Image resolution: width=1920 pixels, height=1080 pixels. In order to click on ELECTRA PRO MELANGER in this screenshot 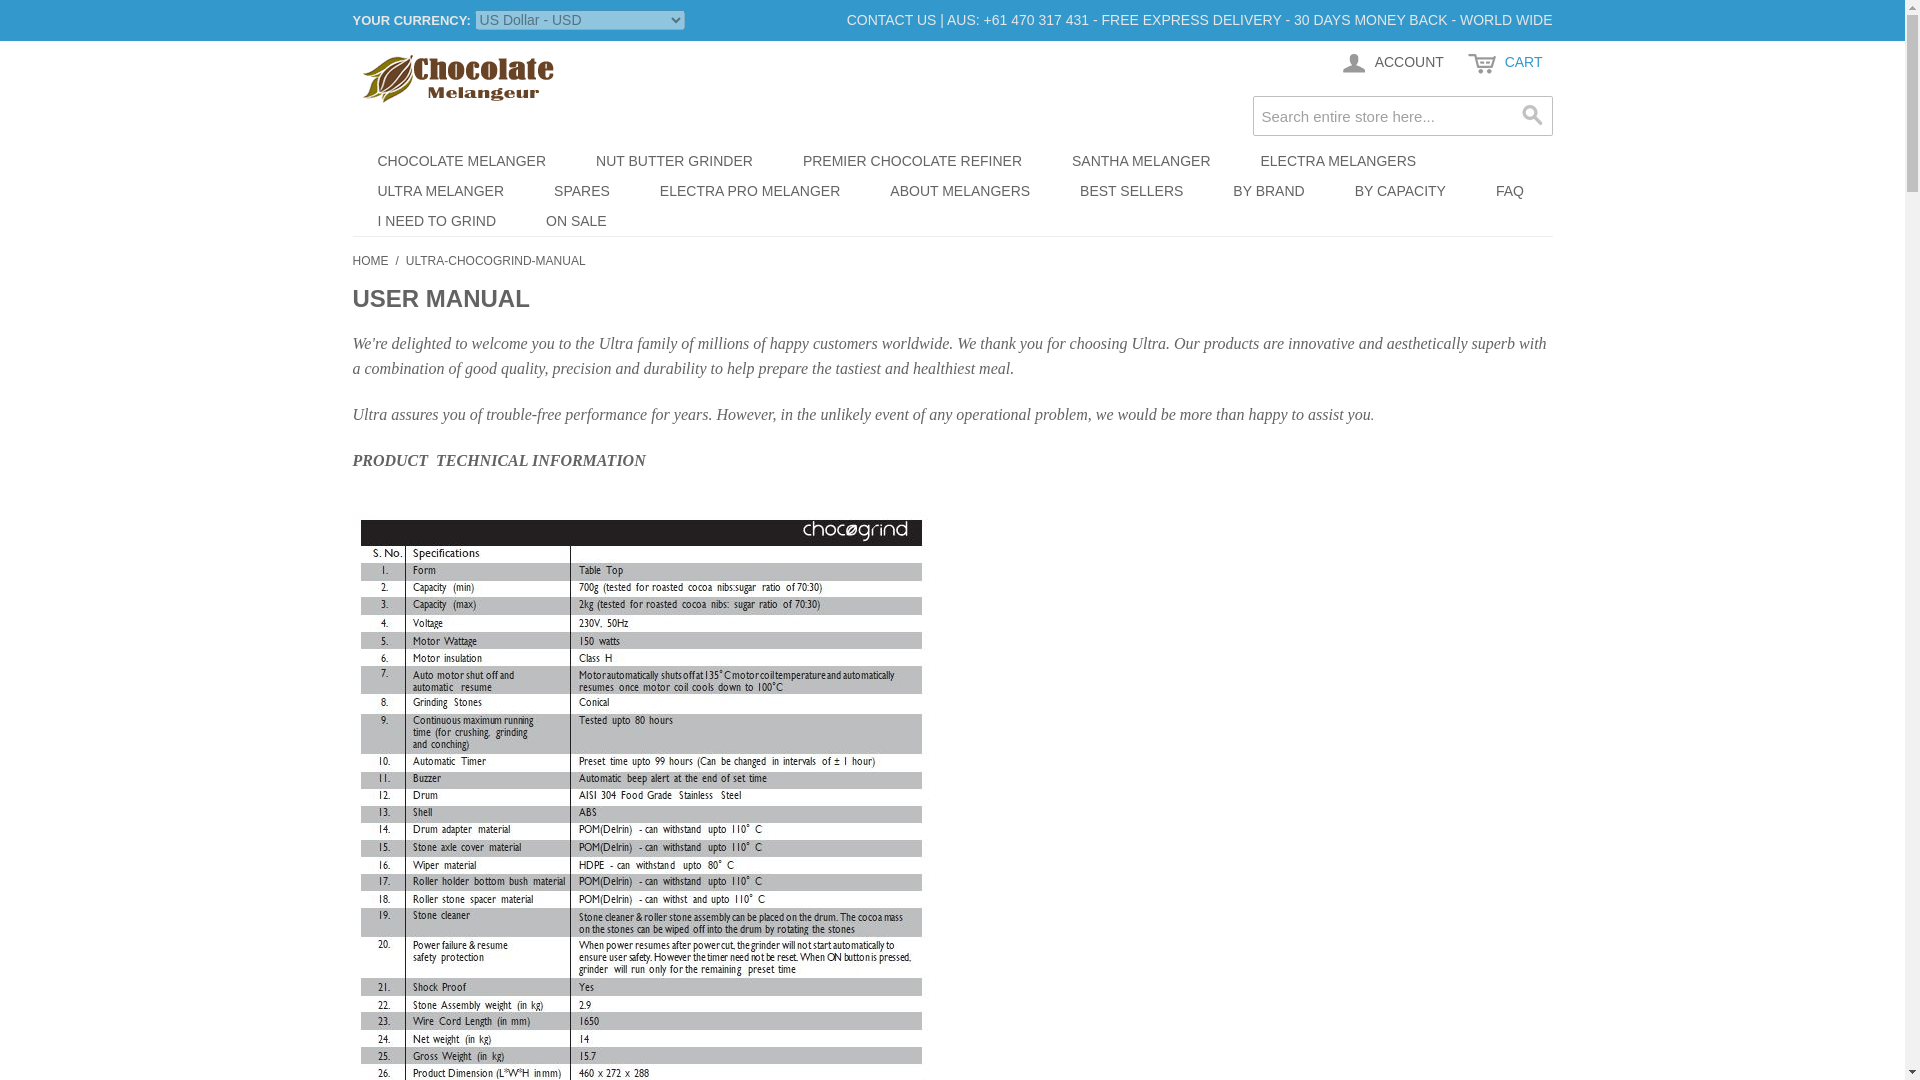, I will do `click(750, 191)`.